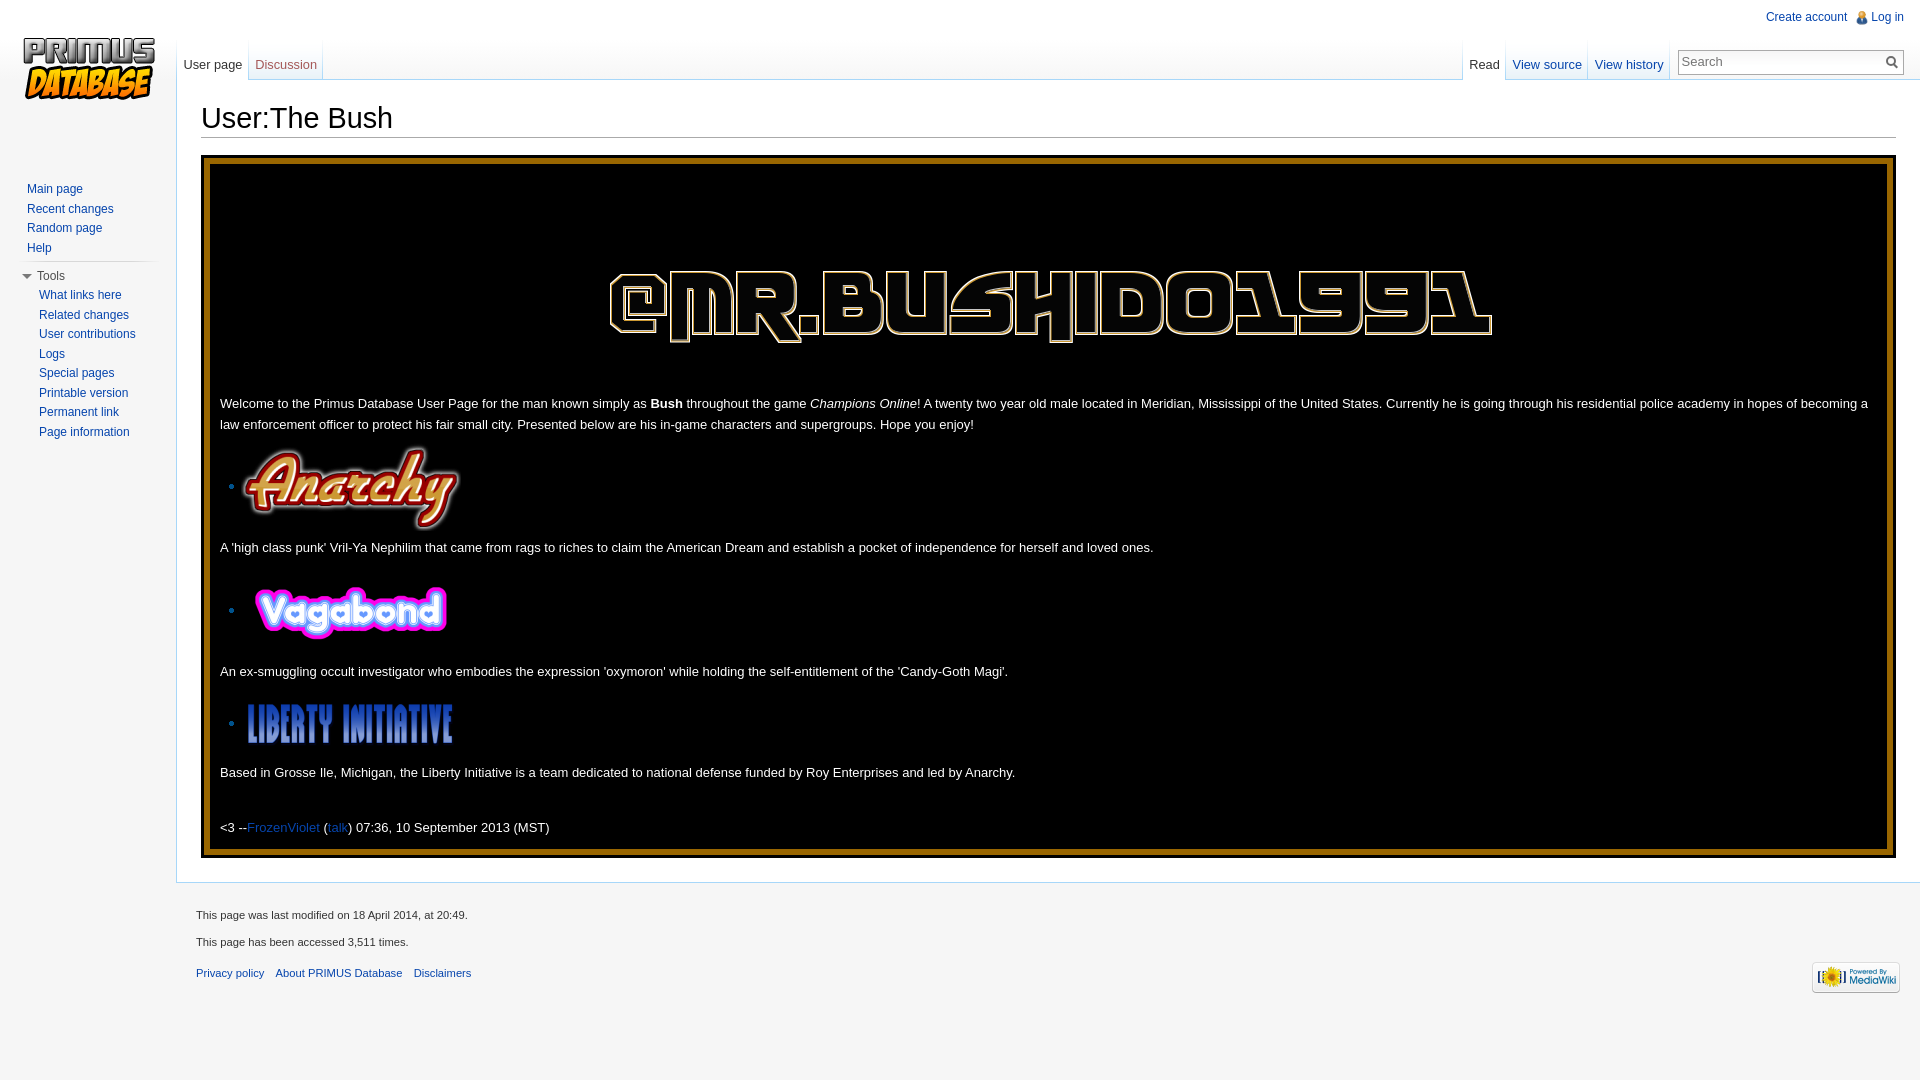 This screenshot has width=1920, height=1080. Describe the element at coordinates (1887, 16) in the screenshot. I see `Log in` at that location.